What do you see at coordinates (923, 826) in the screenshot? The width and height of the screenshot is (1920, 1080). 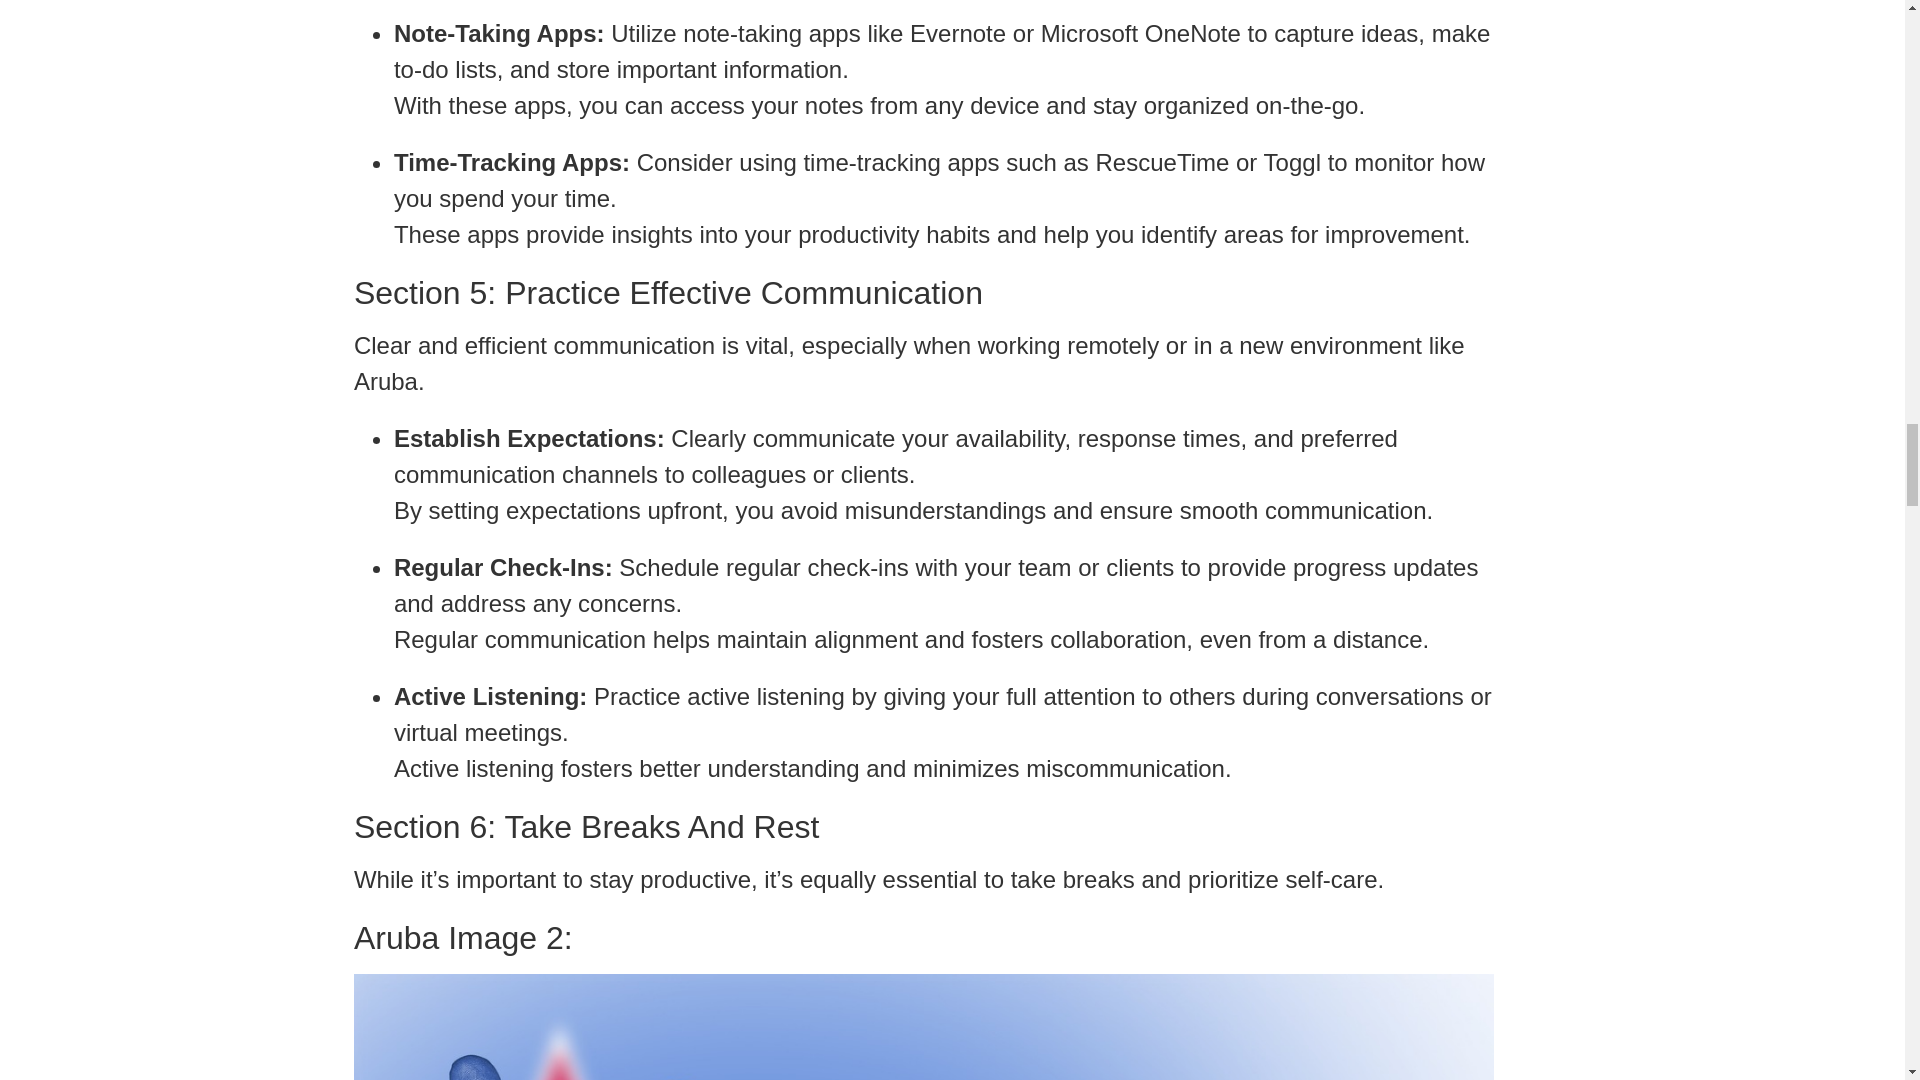 I see `Section 6: Take Breaks and Rest` at bounding box center [923, 826].